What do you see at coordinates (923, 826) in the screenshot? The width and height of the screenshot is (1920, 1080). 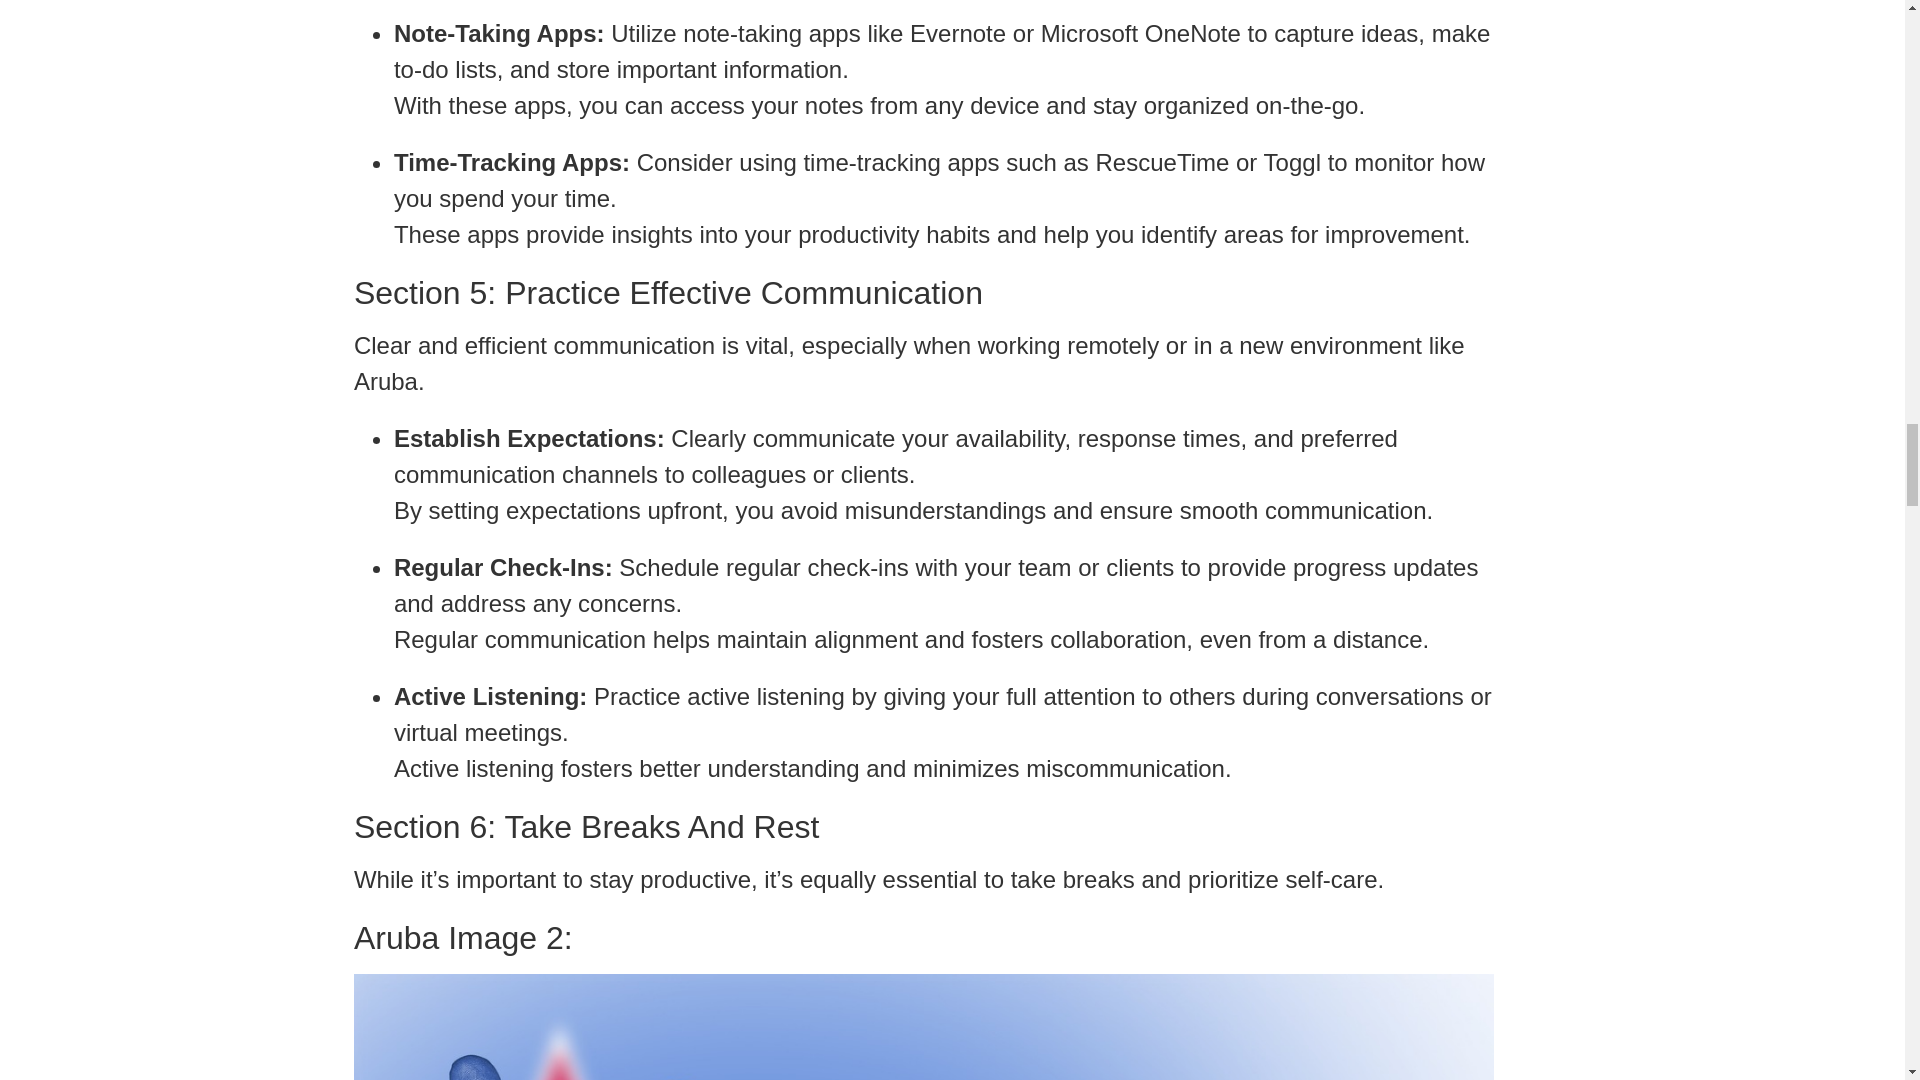 I see `Section 6: Take Breaks and Rest` at bounding box center [923, 826].